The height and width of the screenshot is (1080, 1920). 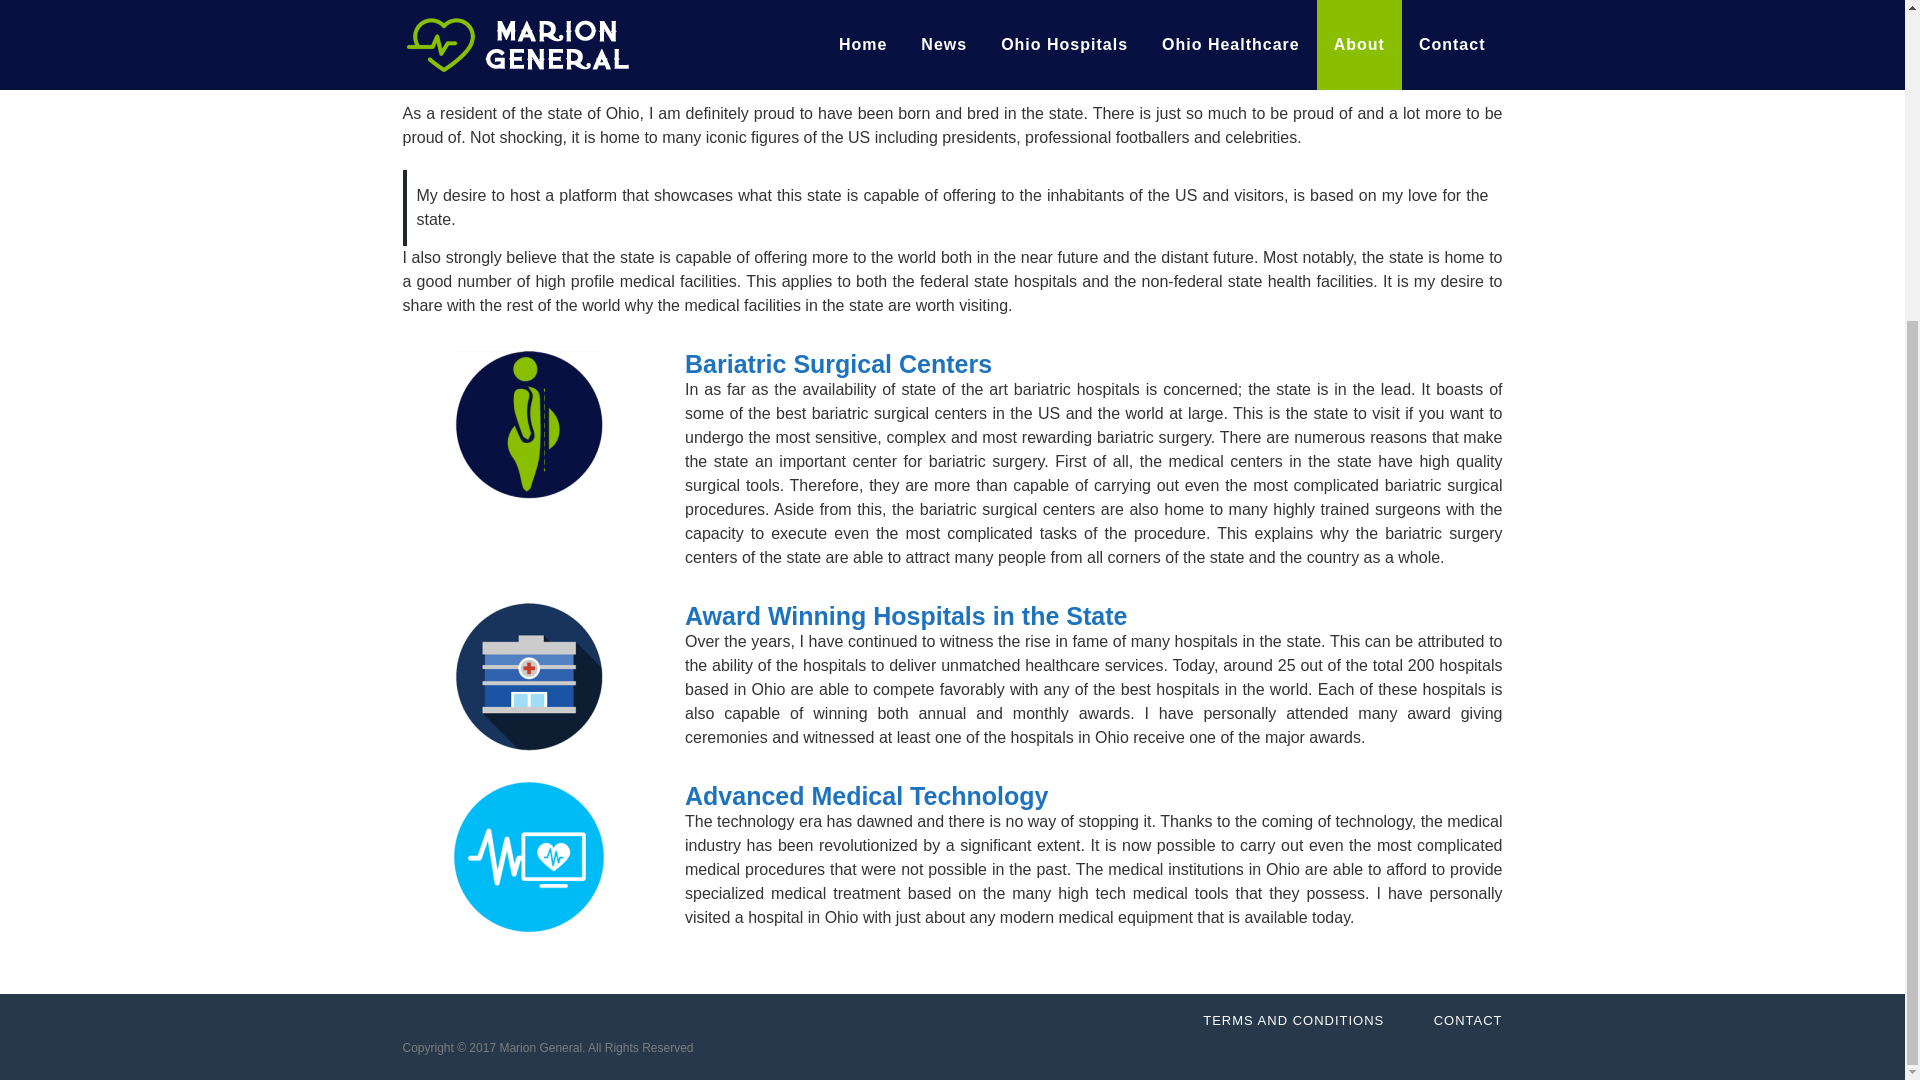 I want to click on TERMS AND CONDITIONS, so click(x=1294, y=576).